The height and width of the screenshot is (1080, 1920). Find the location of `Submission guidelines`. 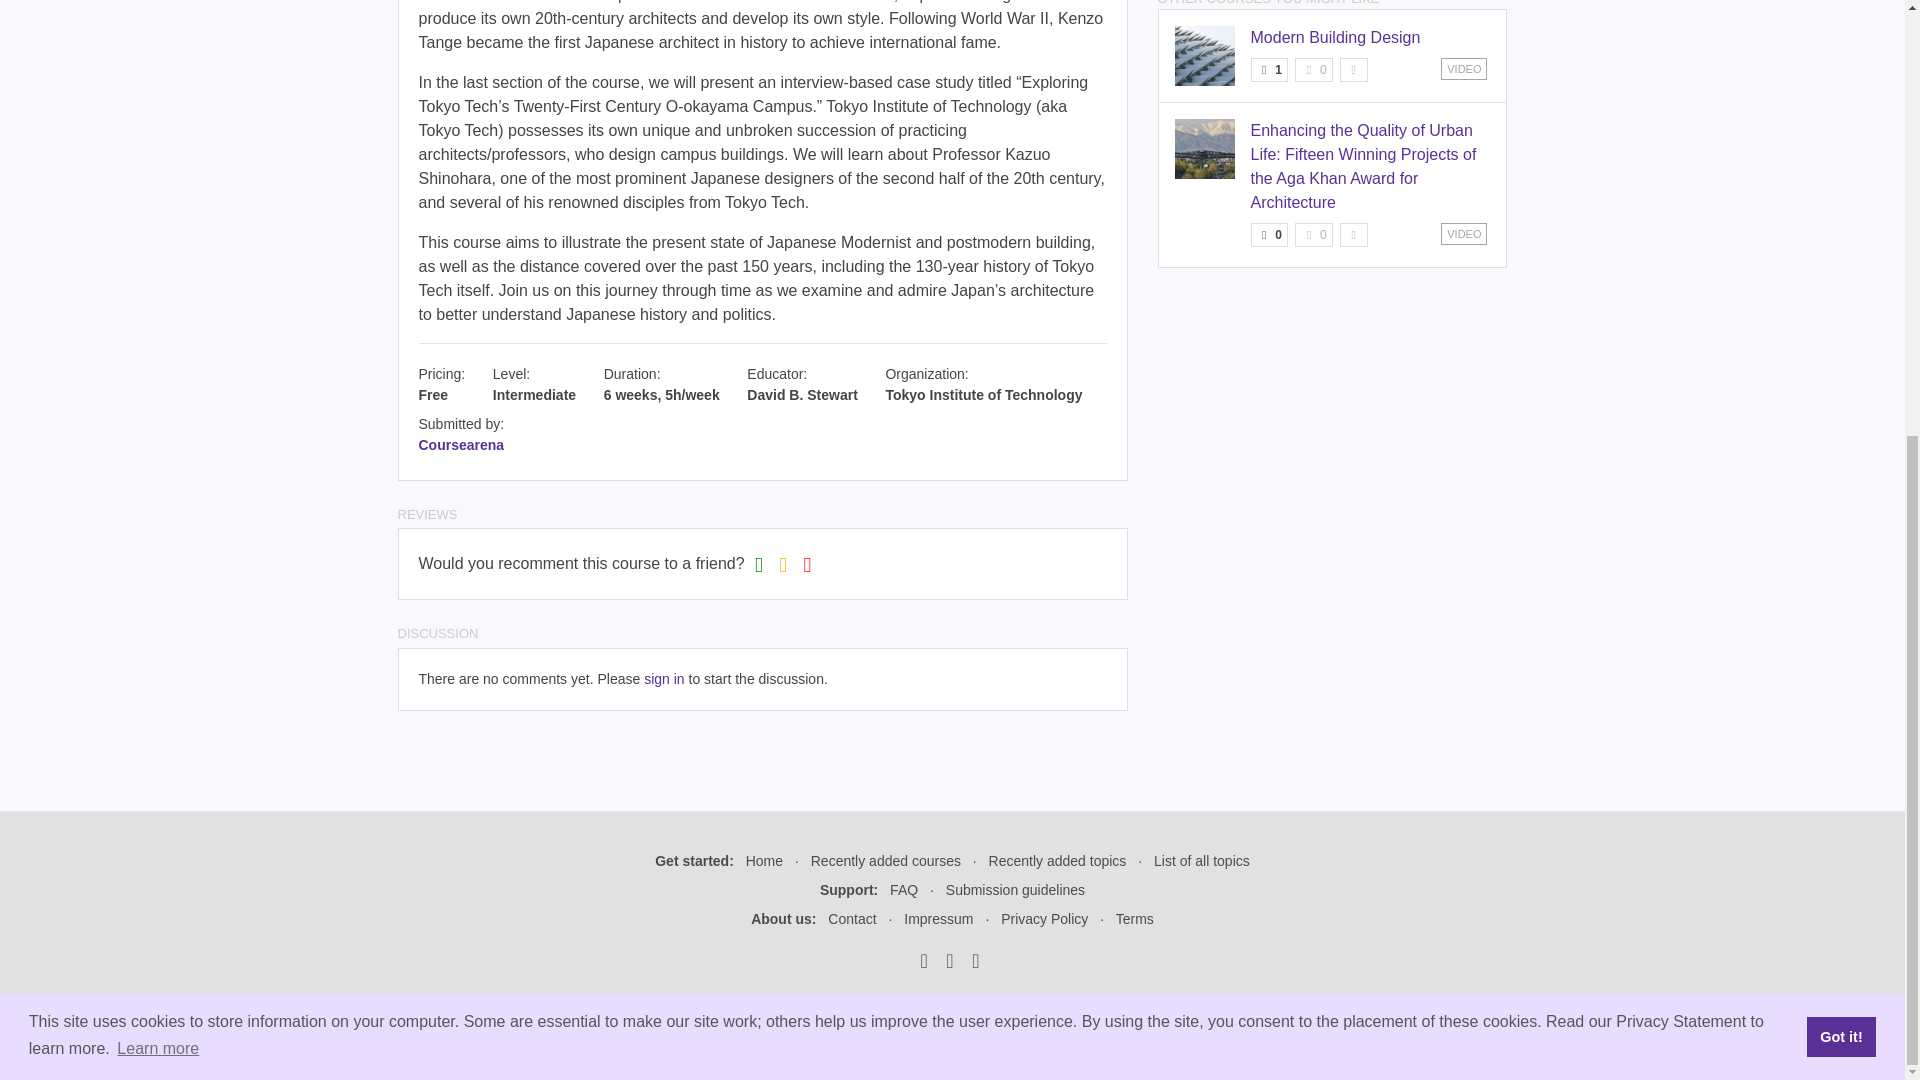

Submission guidelines is located at coordinates (1015, 890).